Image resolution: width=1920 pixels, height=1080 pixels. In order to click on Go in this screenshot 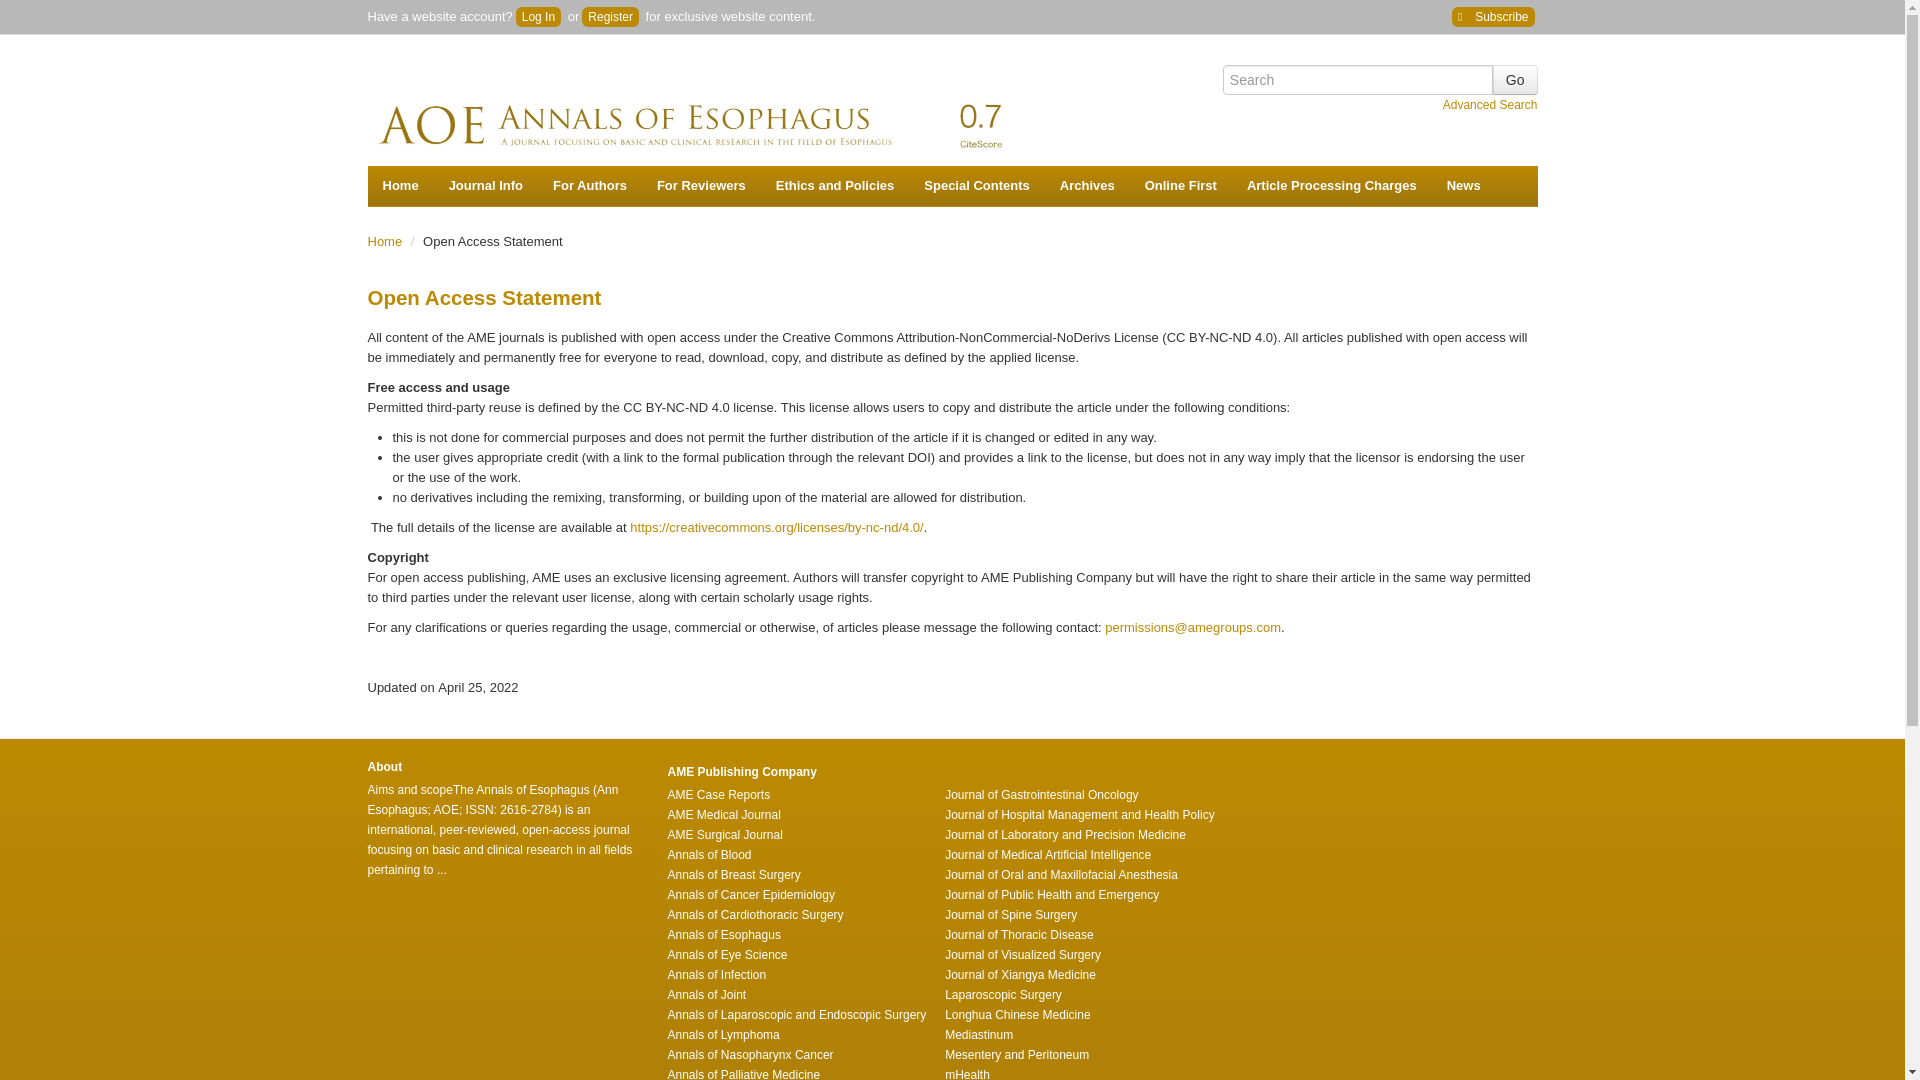, I will do `click(1515, 80)`.